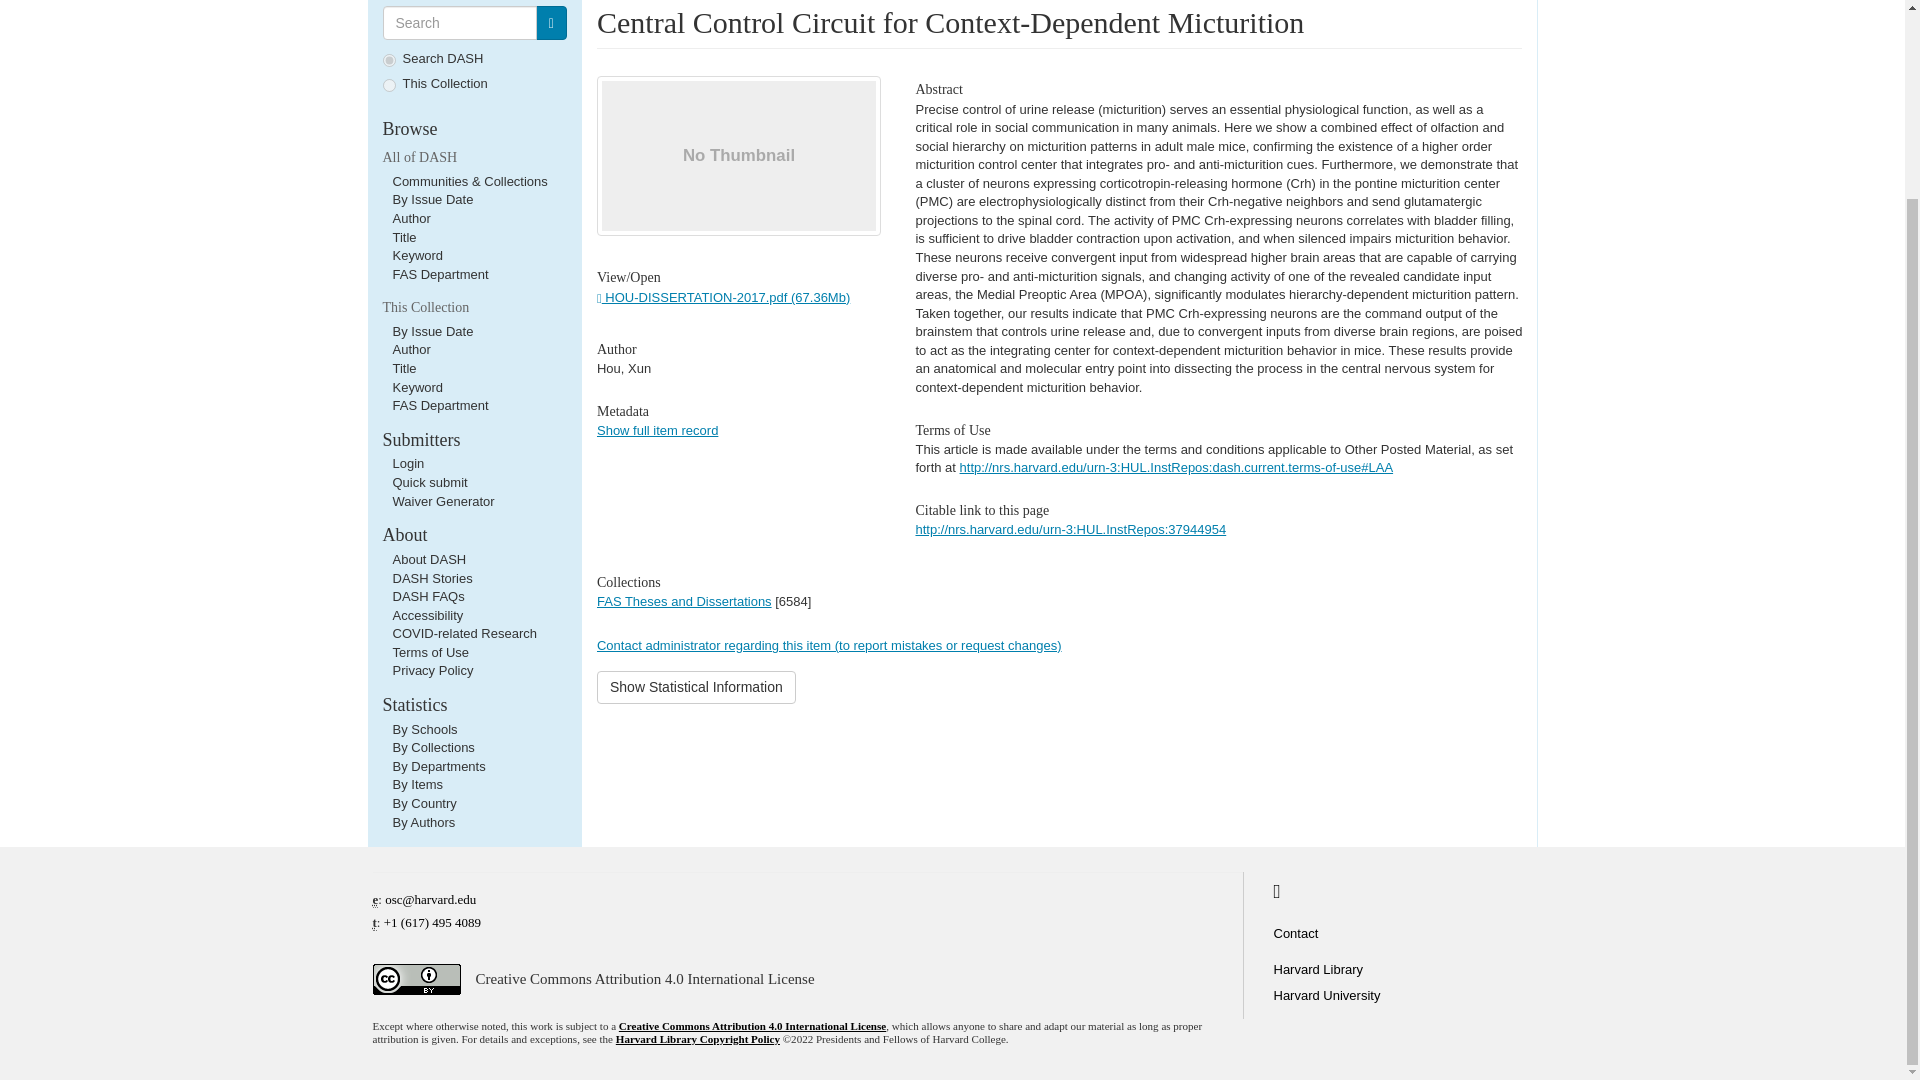 The height and width of the screenshot is (1080, 1920). I want to click on Go, so click(550, 22).